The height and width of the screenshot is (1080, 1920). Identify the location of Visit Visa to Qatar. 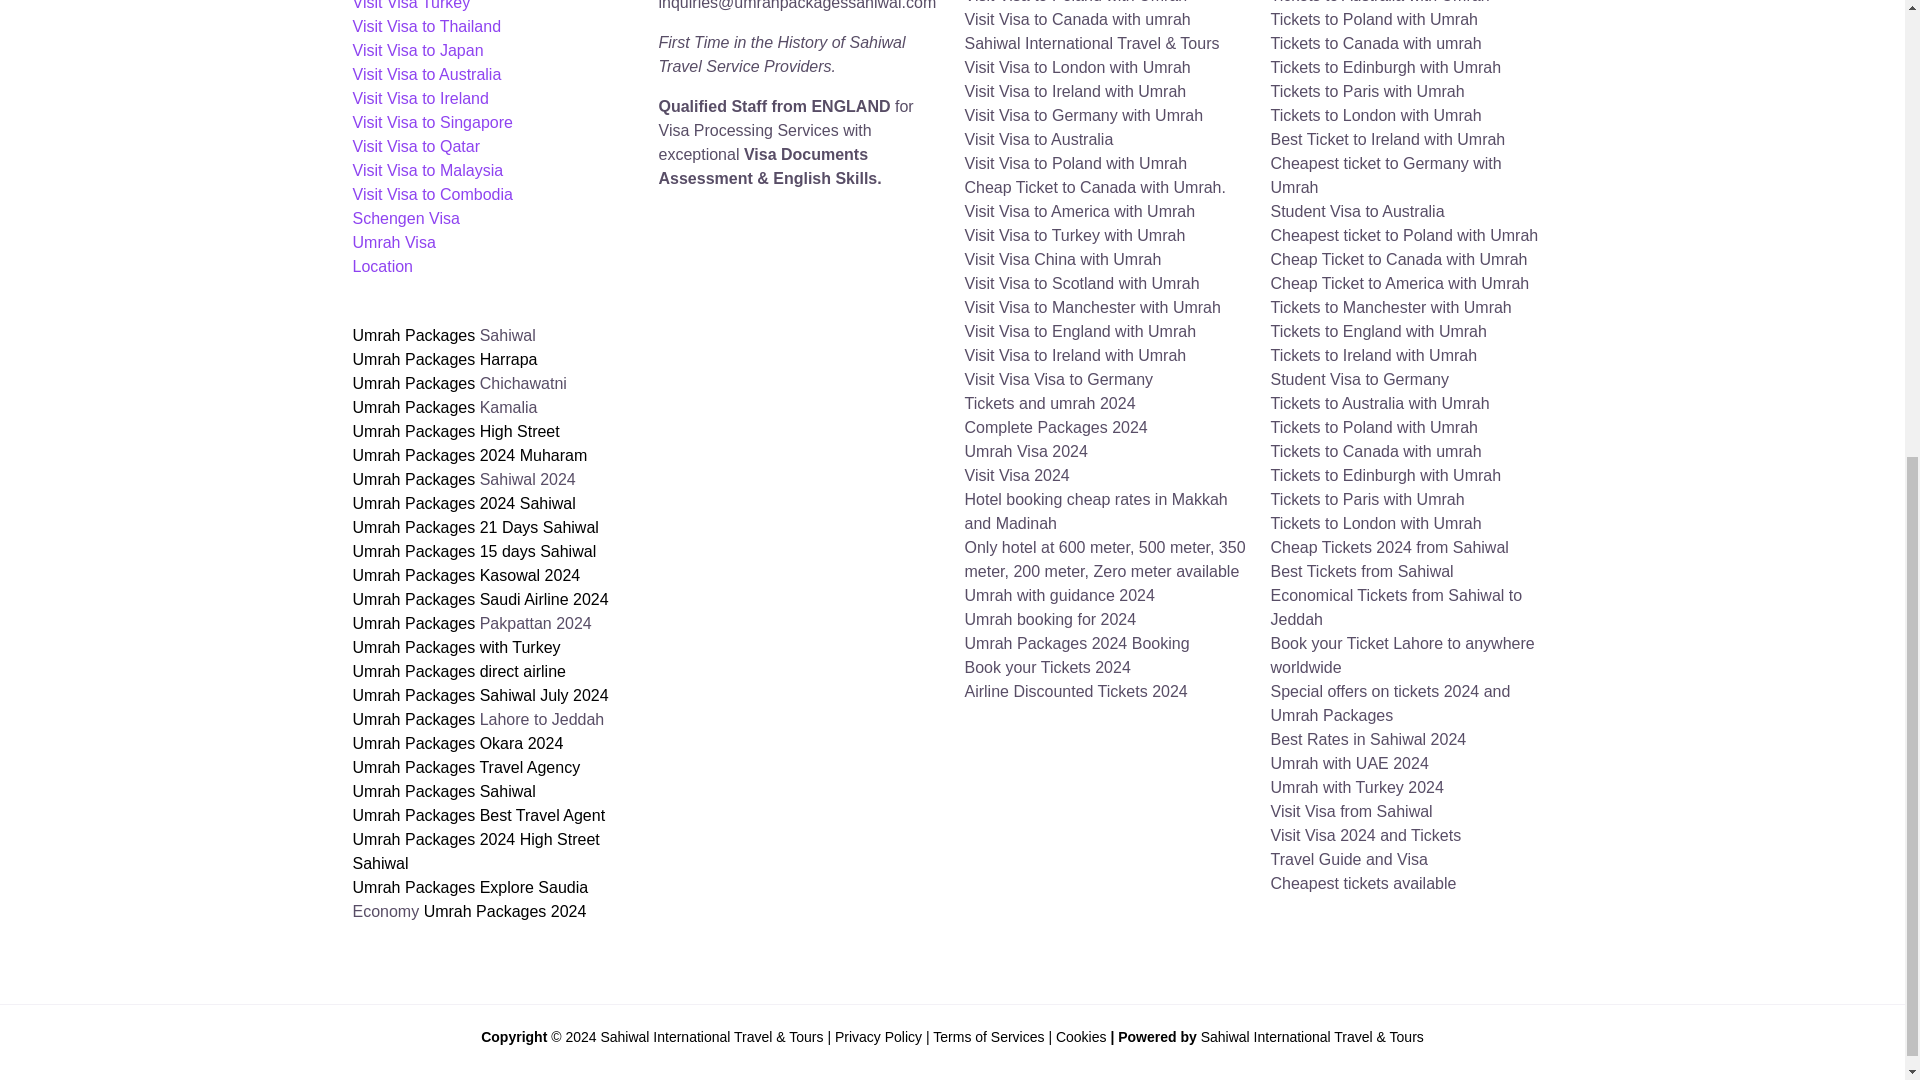
(414, 146).